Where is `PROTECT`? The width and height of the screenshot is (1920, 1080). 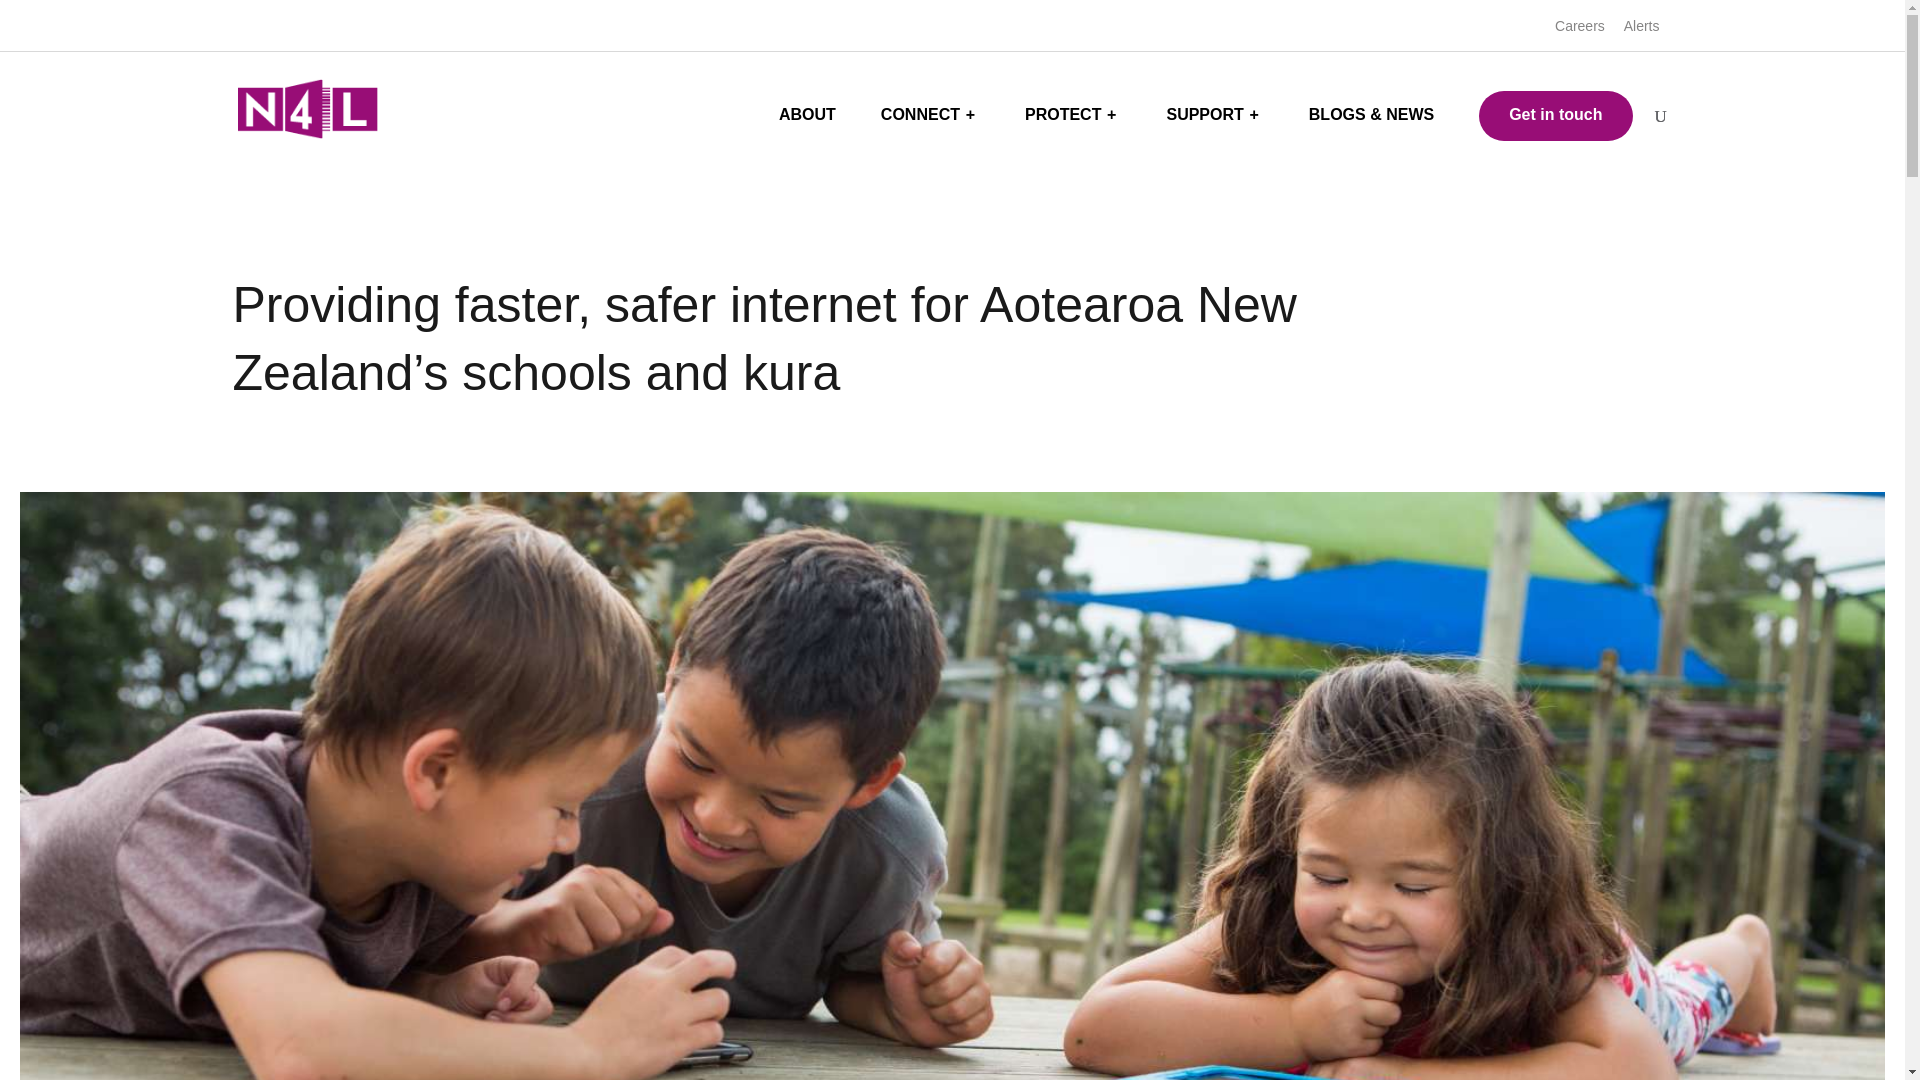 PROTECT is located at coordinates (1073, 122).